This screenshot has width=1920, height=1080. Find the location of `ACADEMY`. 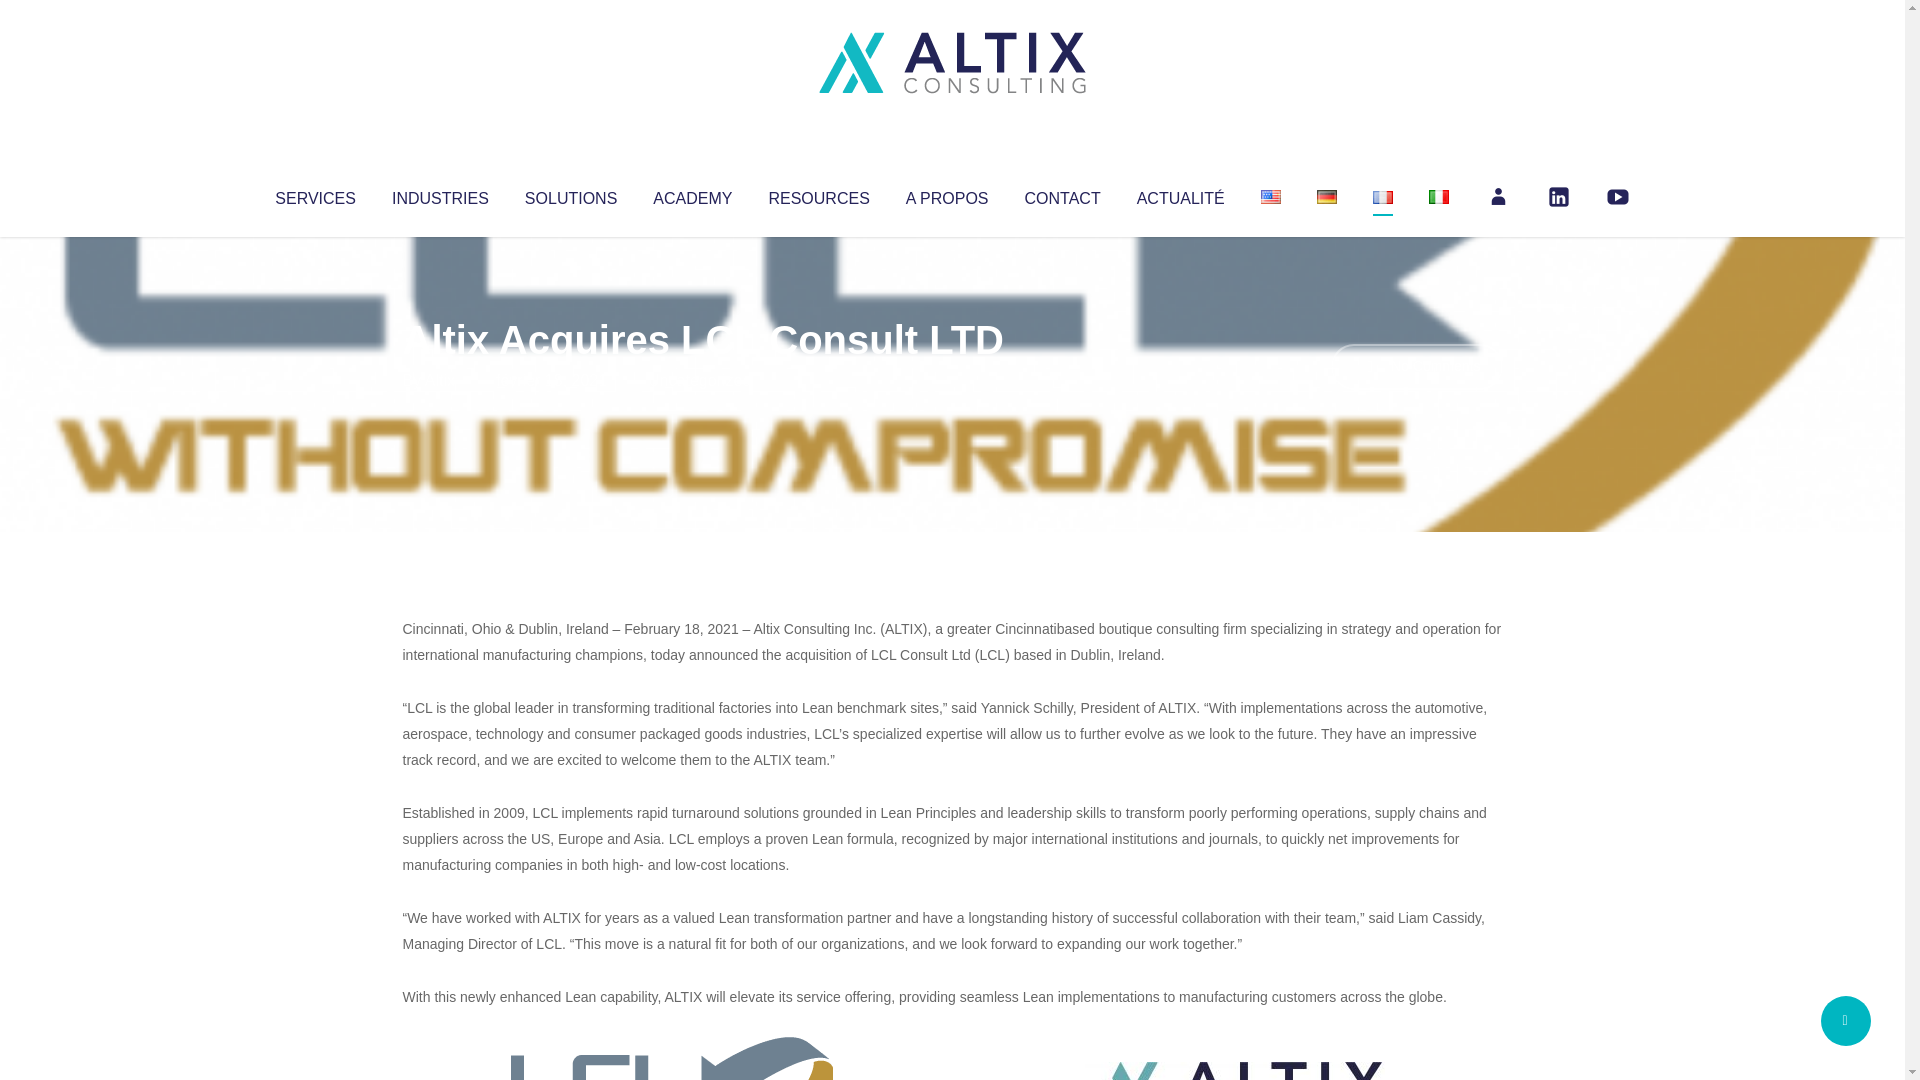

ACADEMY is located at coordinates (692, 194).